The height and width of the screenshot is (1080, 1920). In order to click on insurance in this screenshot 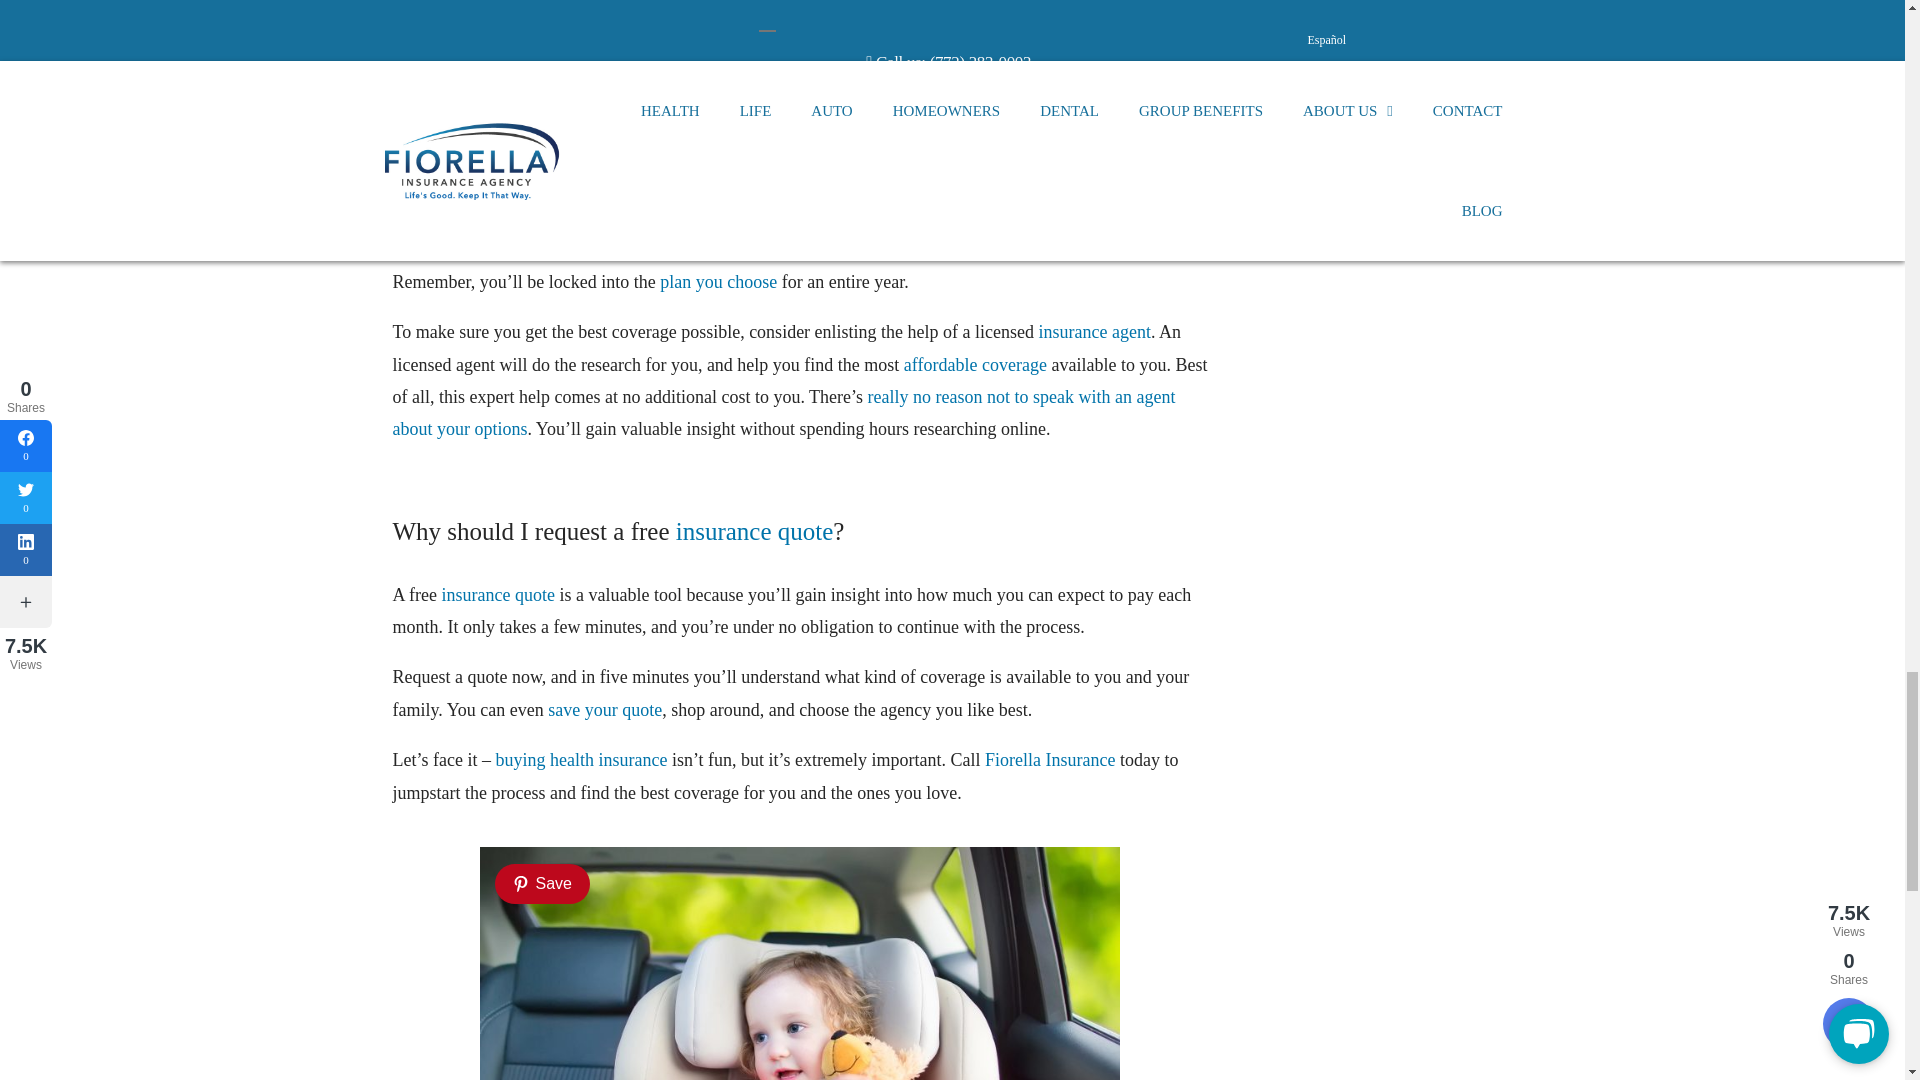, I will do `click(806, 216)`.